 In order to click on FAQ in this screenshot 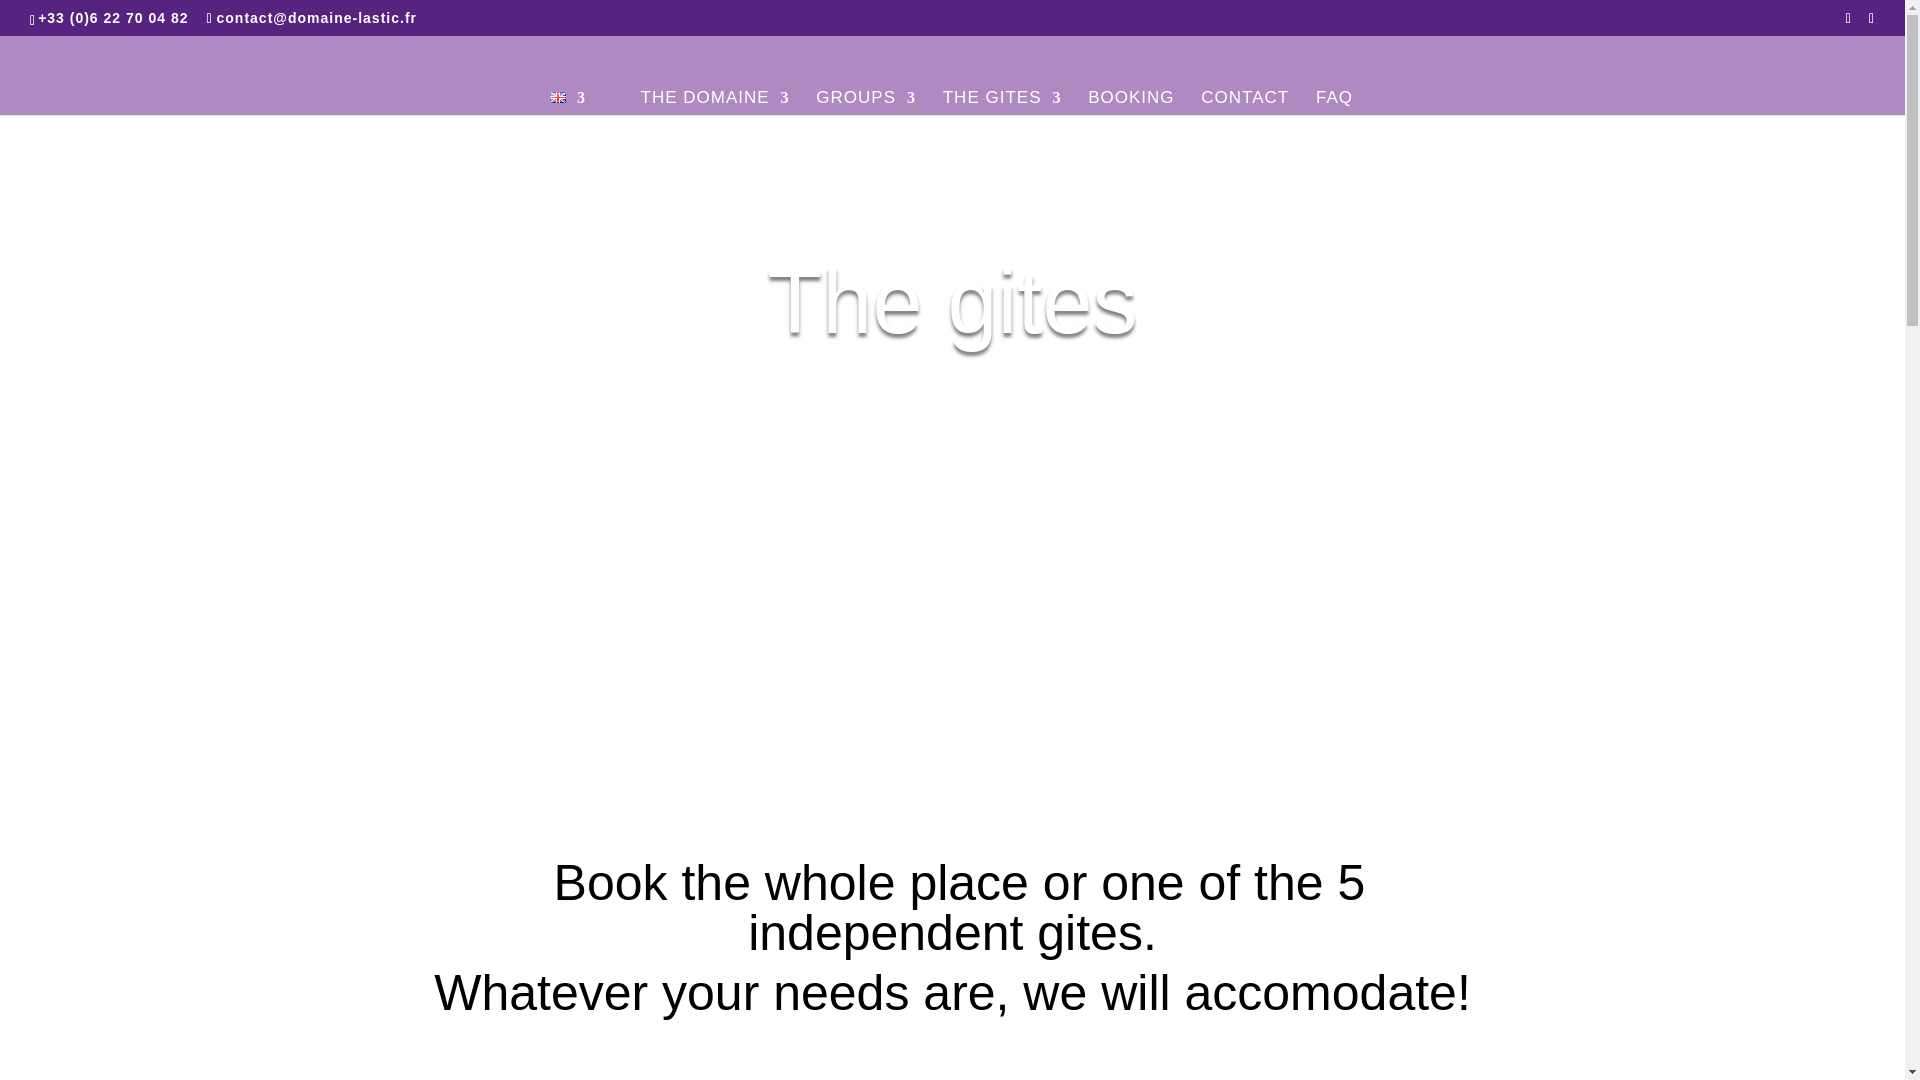, I will do `click(1334, 102)`.